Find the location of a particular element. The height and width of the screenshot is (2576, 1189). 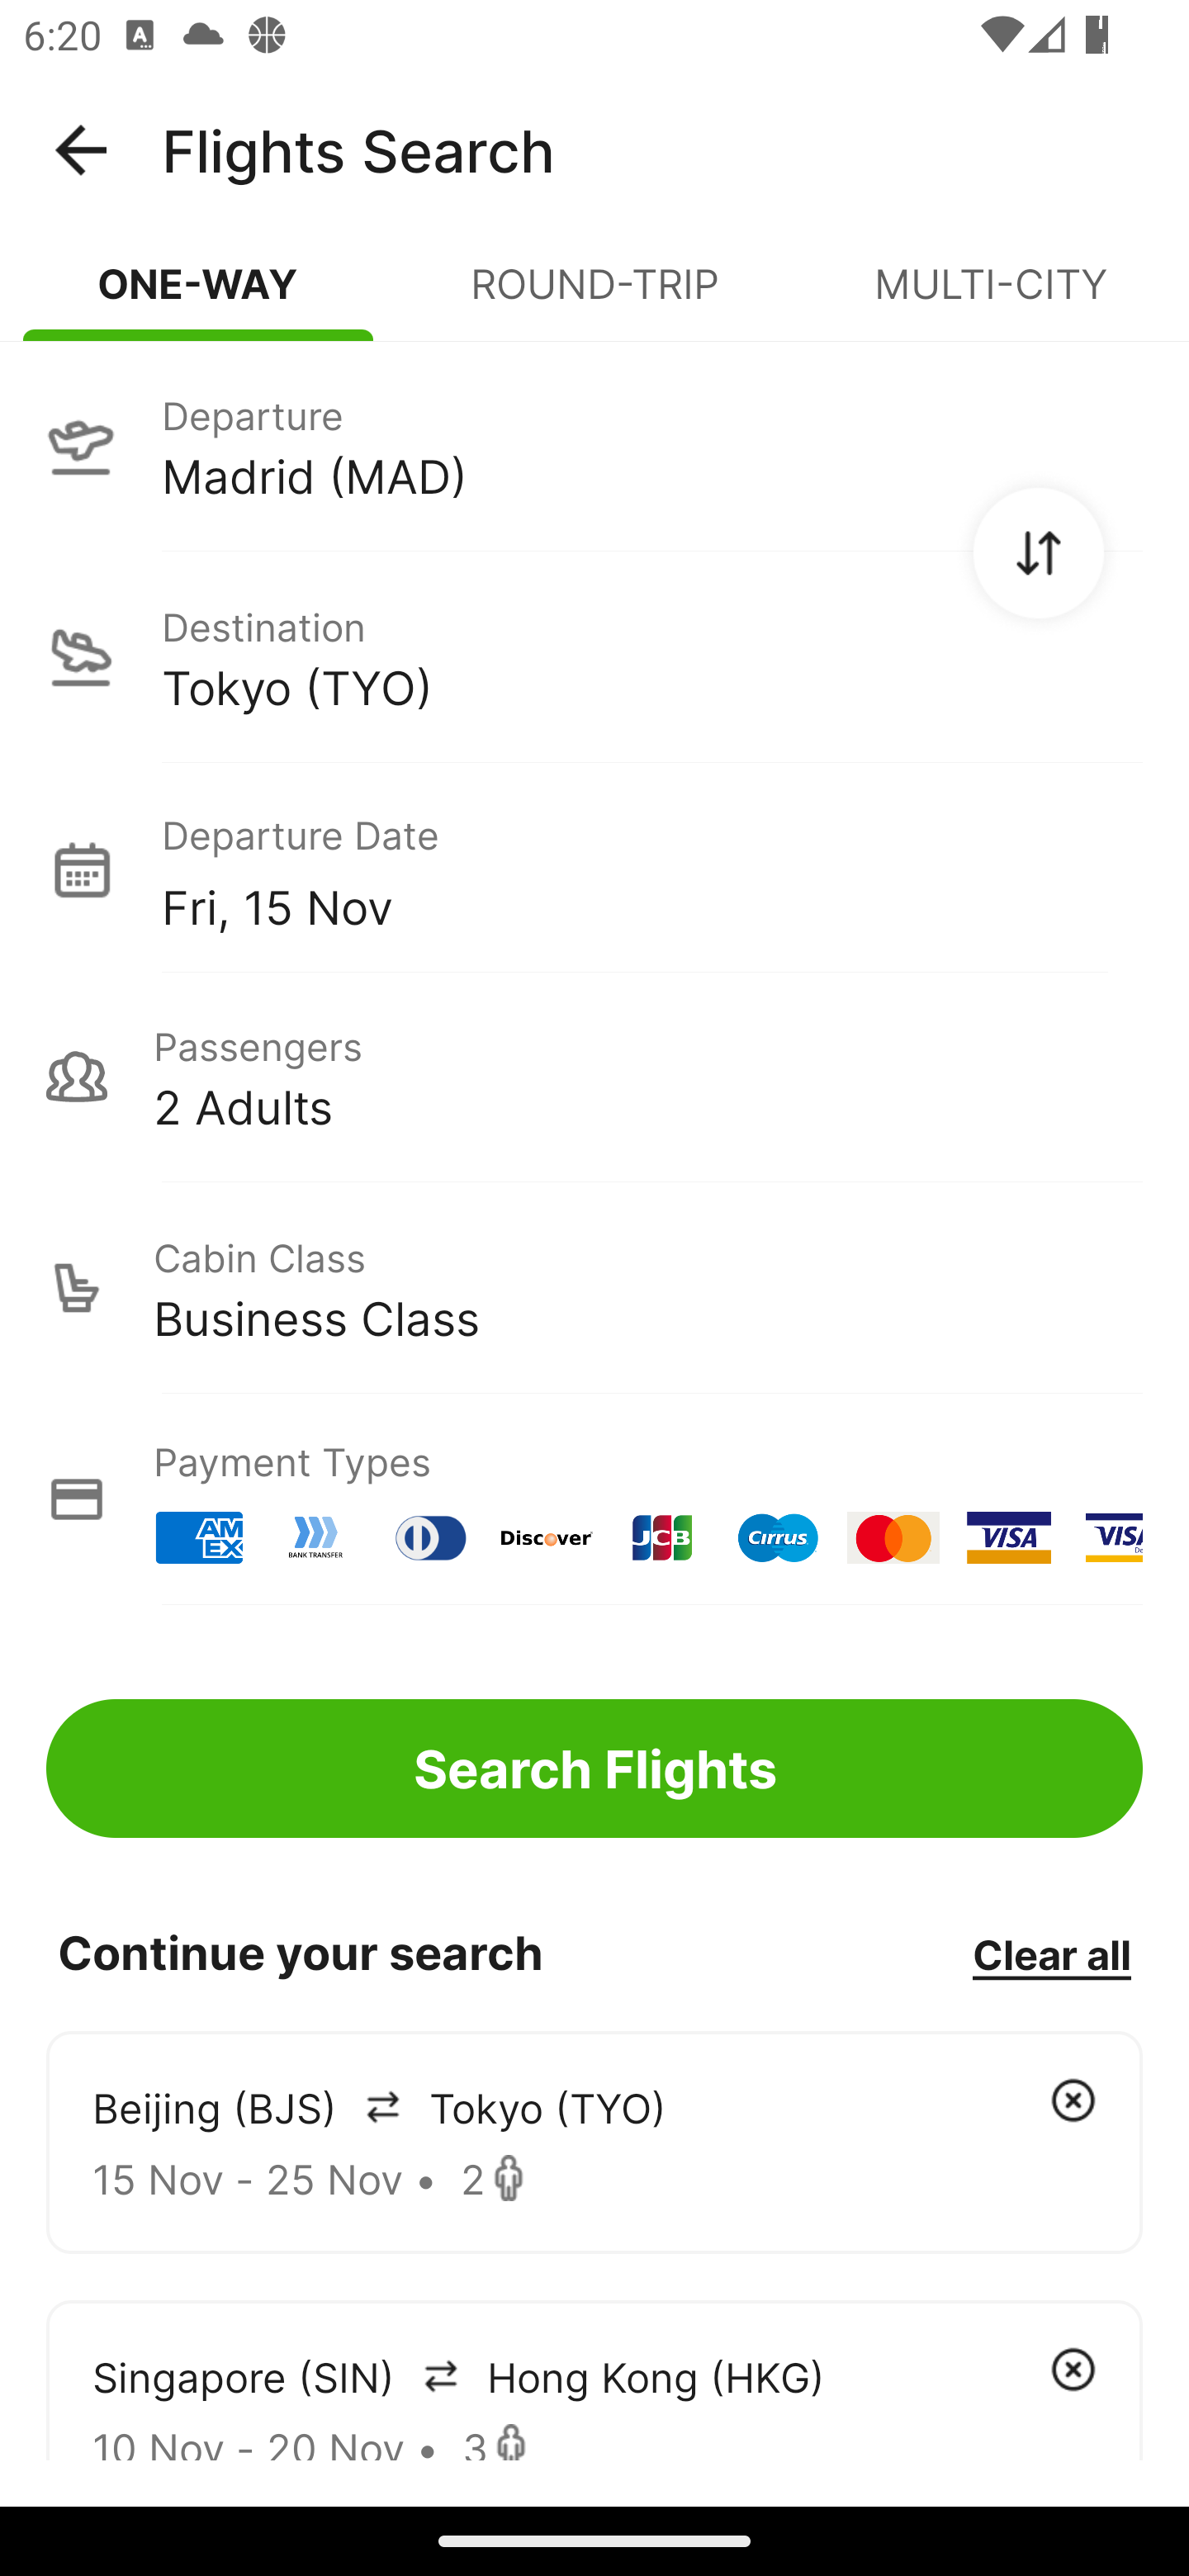

ROUND-TRIP is located at coordinates (594, 297).